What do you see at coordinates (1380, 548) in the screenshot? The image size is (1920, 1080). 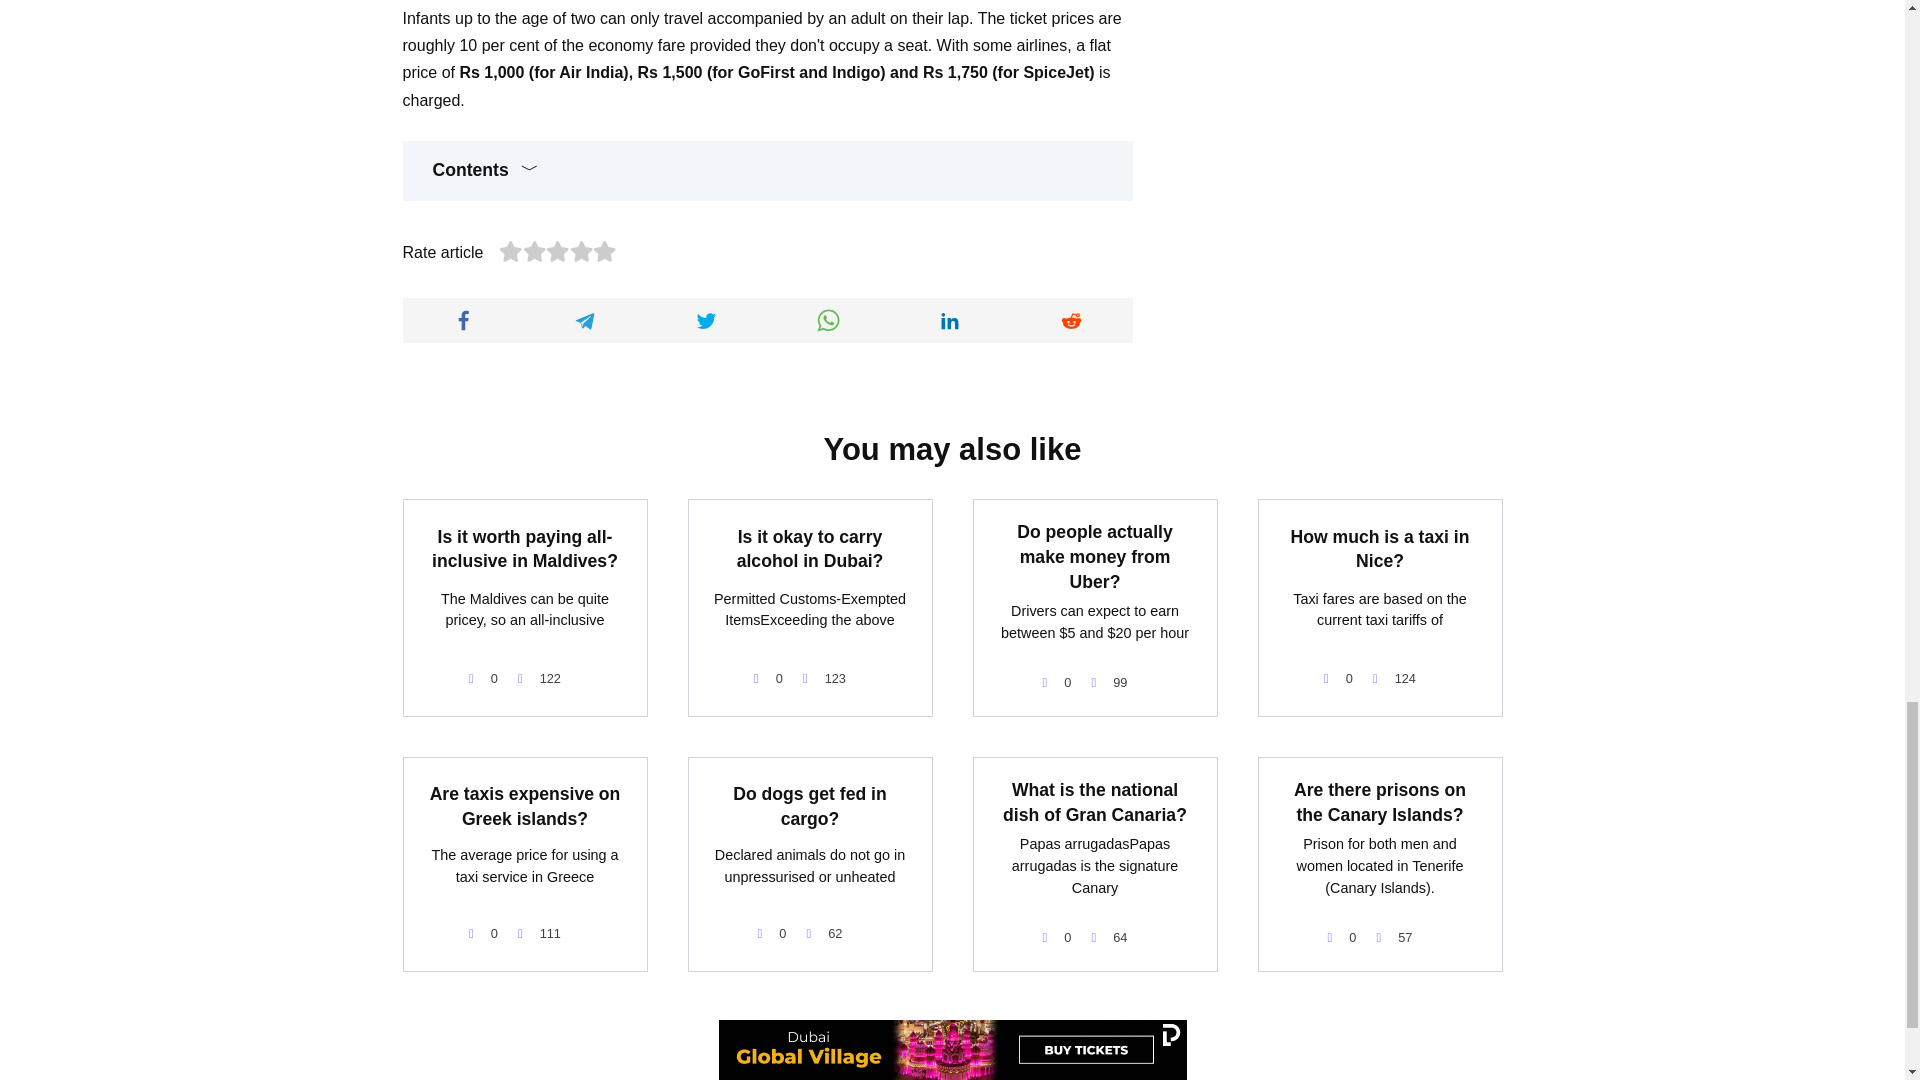 I see `How much is a taxi in Nice?` at bounding box center [1380, 548].